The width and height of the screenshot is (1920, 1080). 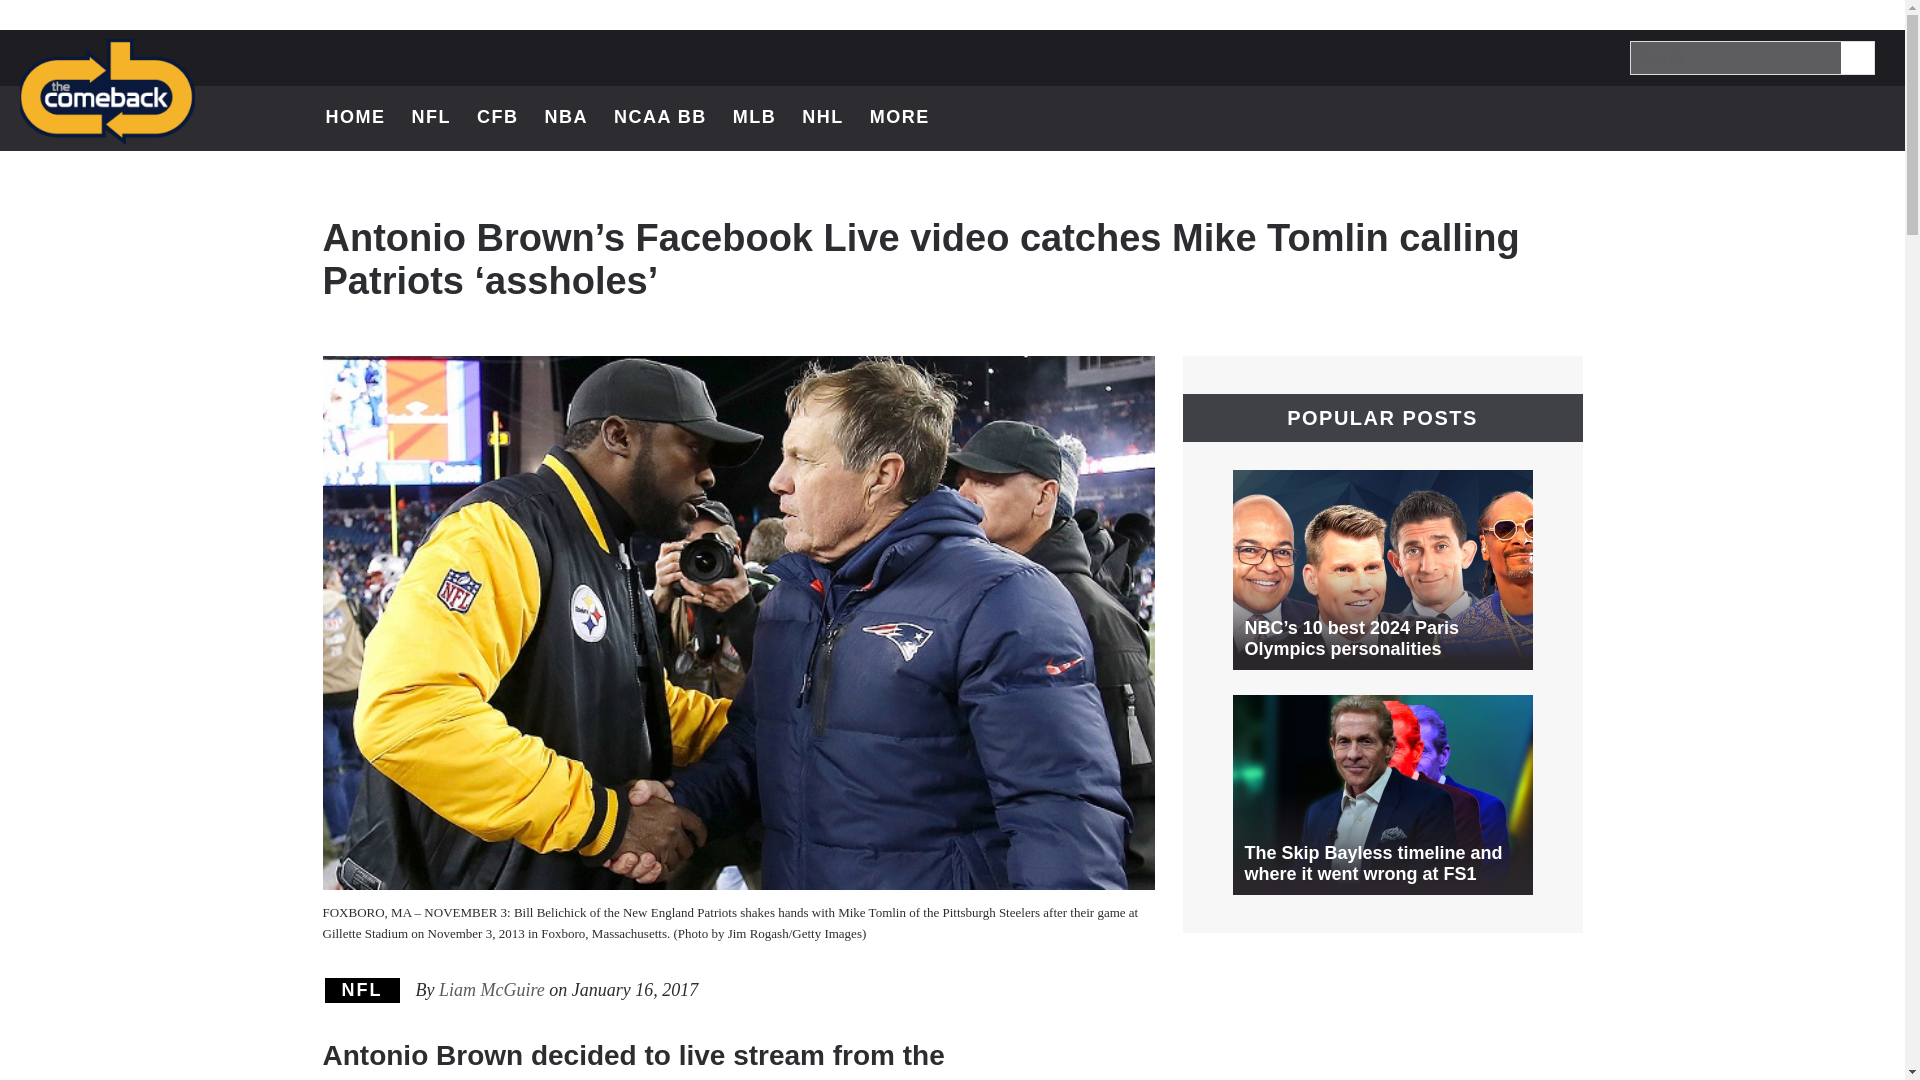 What do you see at coordinates (1710, 118) in the screenshot?
I see `NHL` at bounding box center [1710, 118].